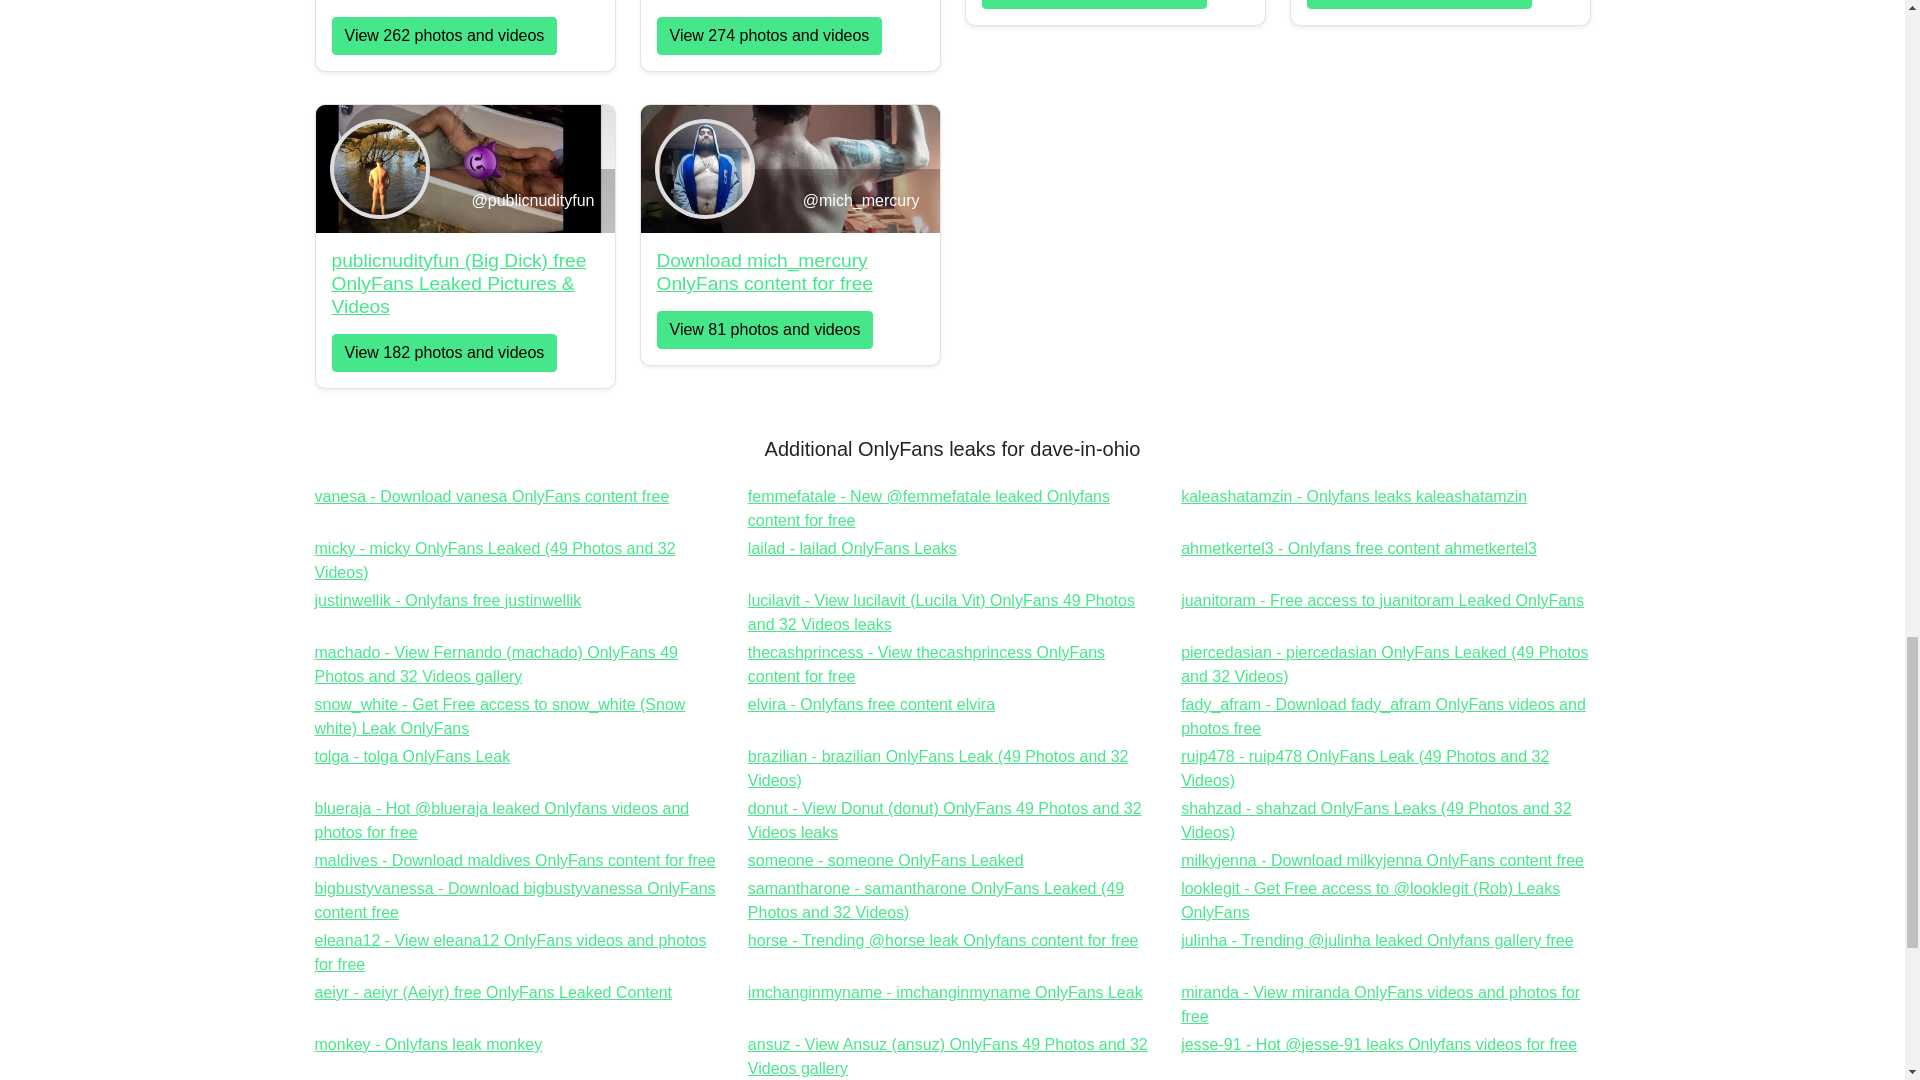  I want to click on ahmetkertel3 - Onlyfans free content ahmetkertel3, so click(1358, 548).